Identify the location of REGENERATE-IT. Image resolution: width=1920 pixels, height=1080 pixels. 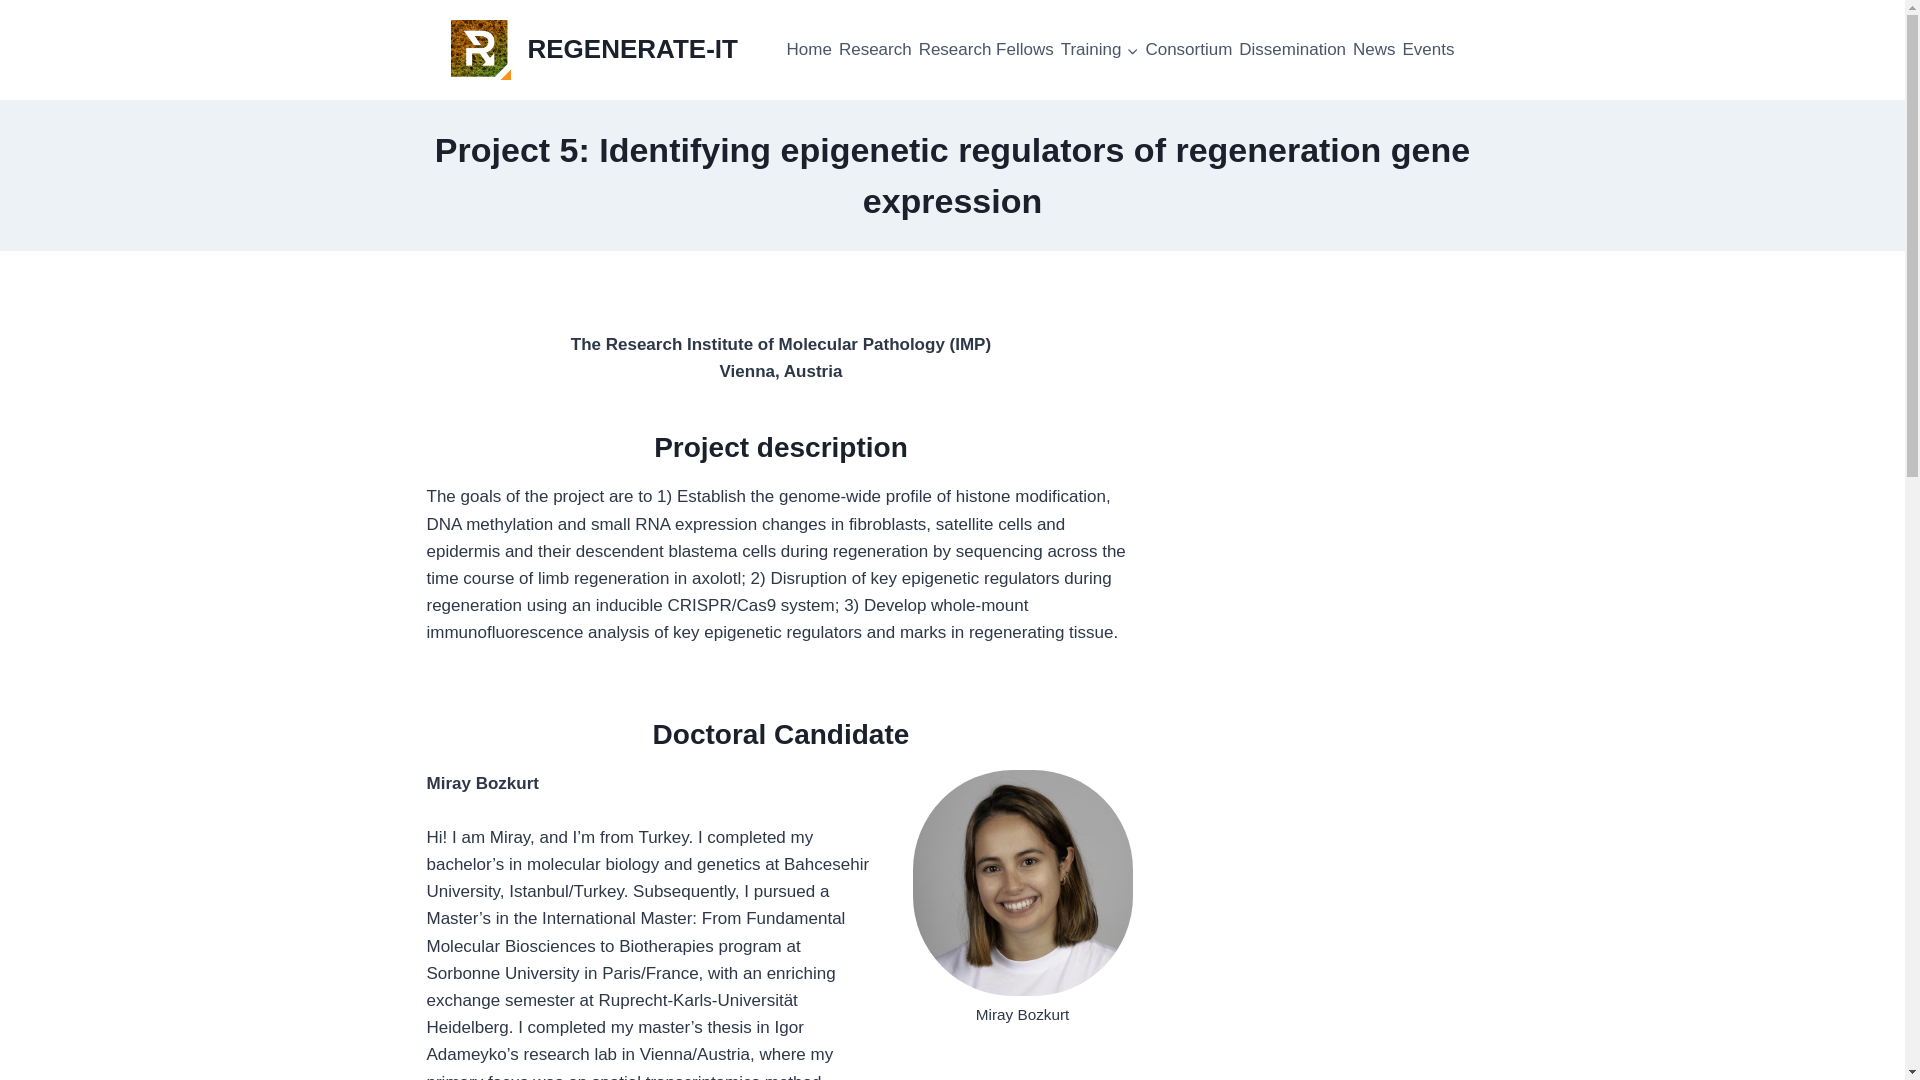
(593, 50).